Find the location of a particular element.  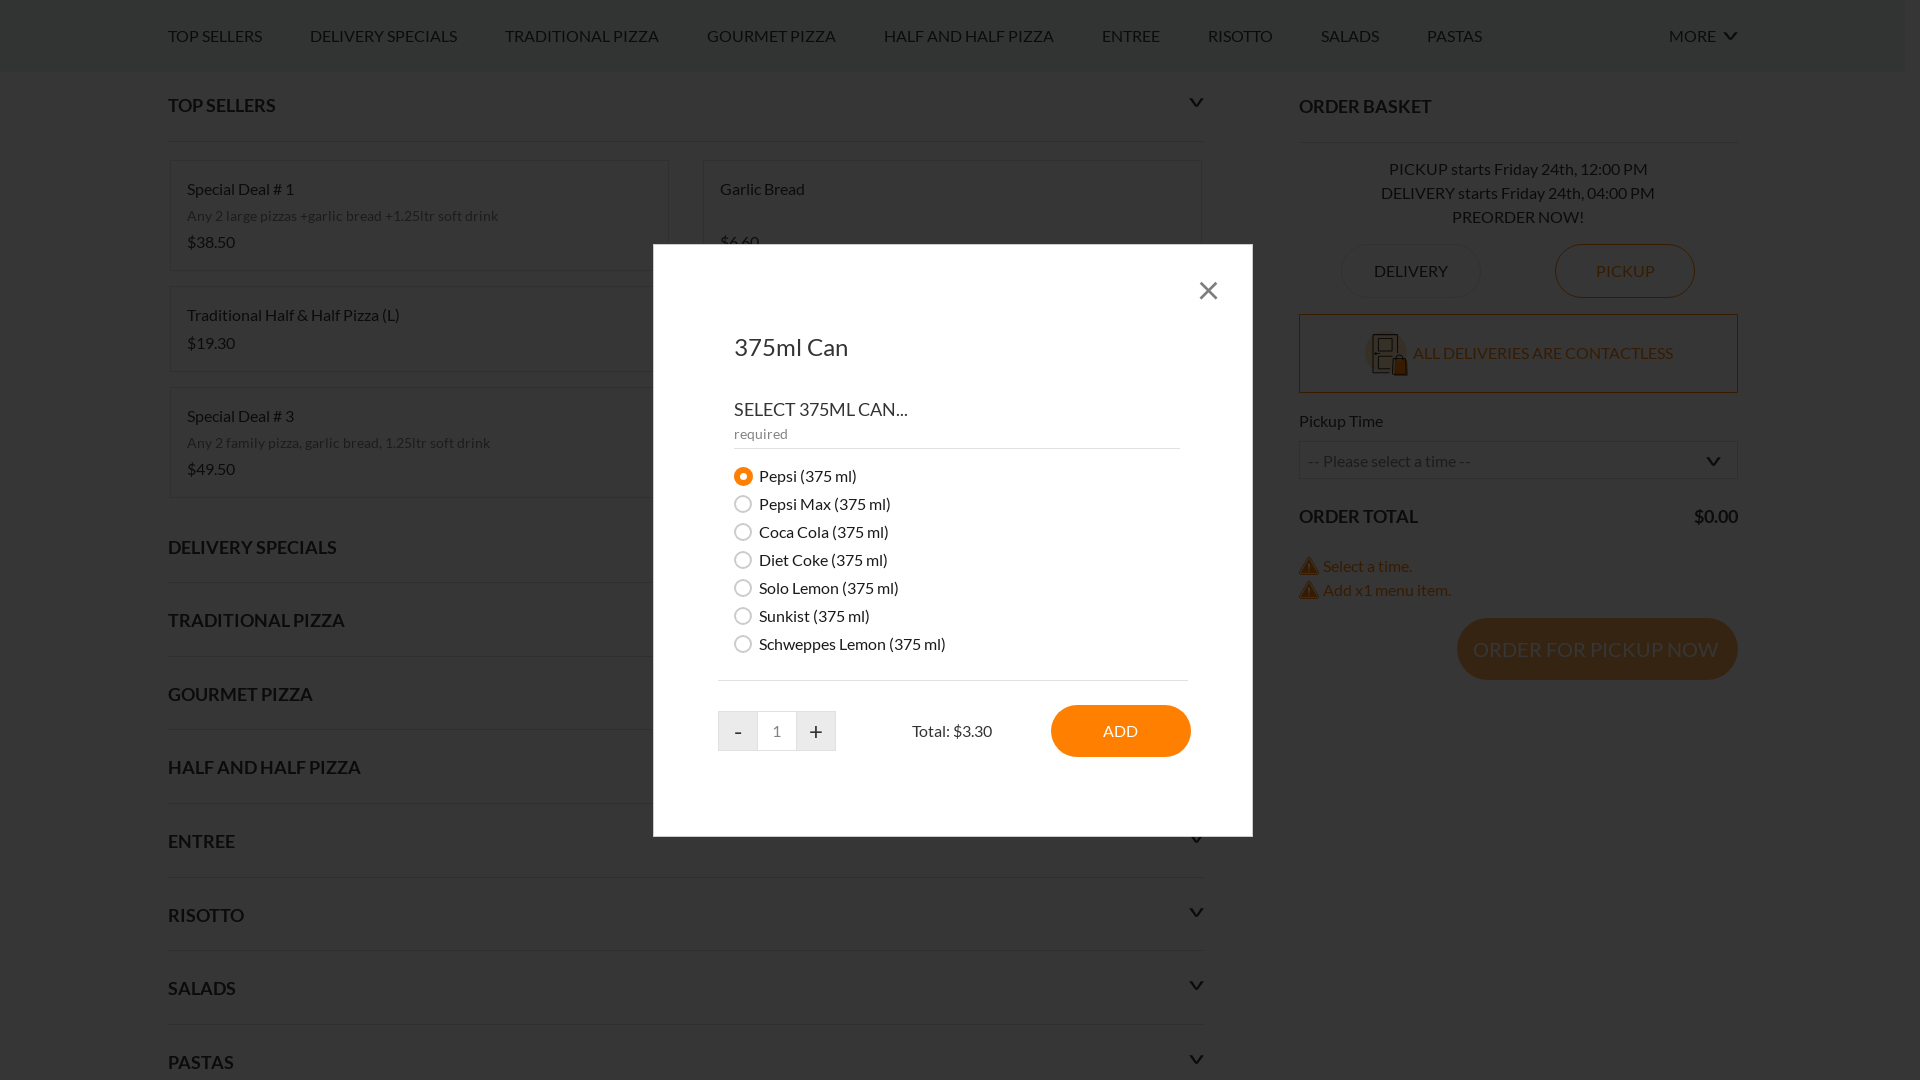

RISOTTO is located at coordinates (1264, 547).